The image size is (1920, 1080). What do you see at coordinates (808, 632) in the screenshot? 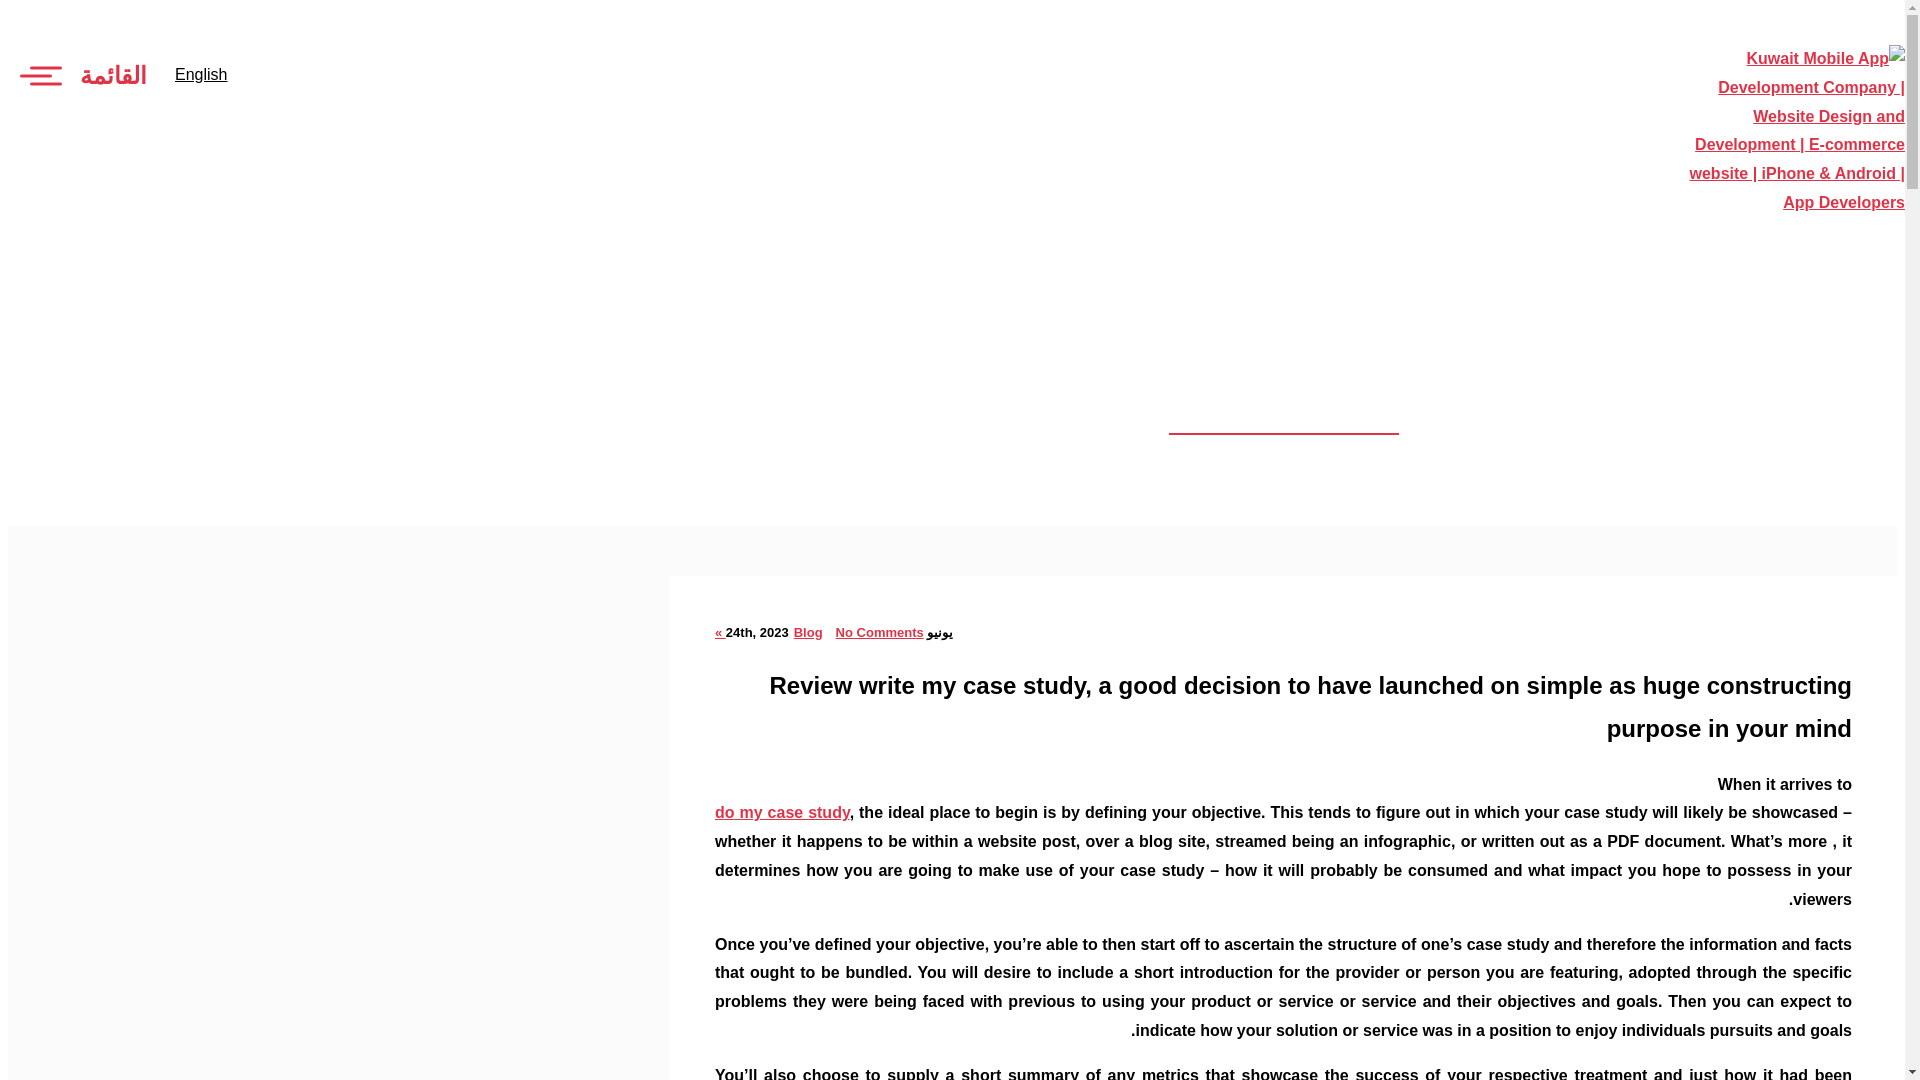
I see `Blog` at bounding box center [808, 632].